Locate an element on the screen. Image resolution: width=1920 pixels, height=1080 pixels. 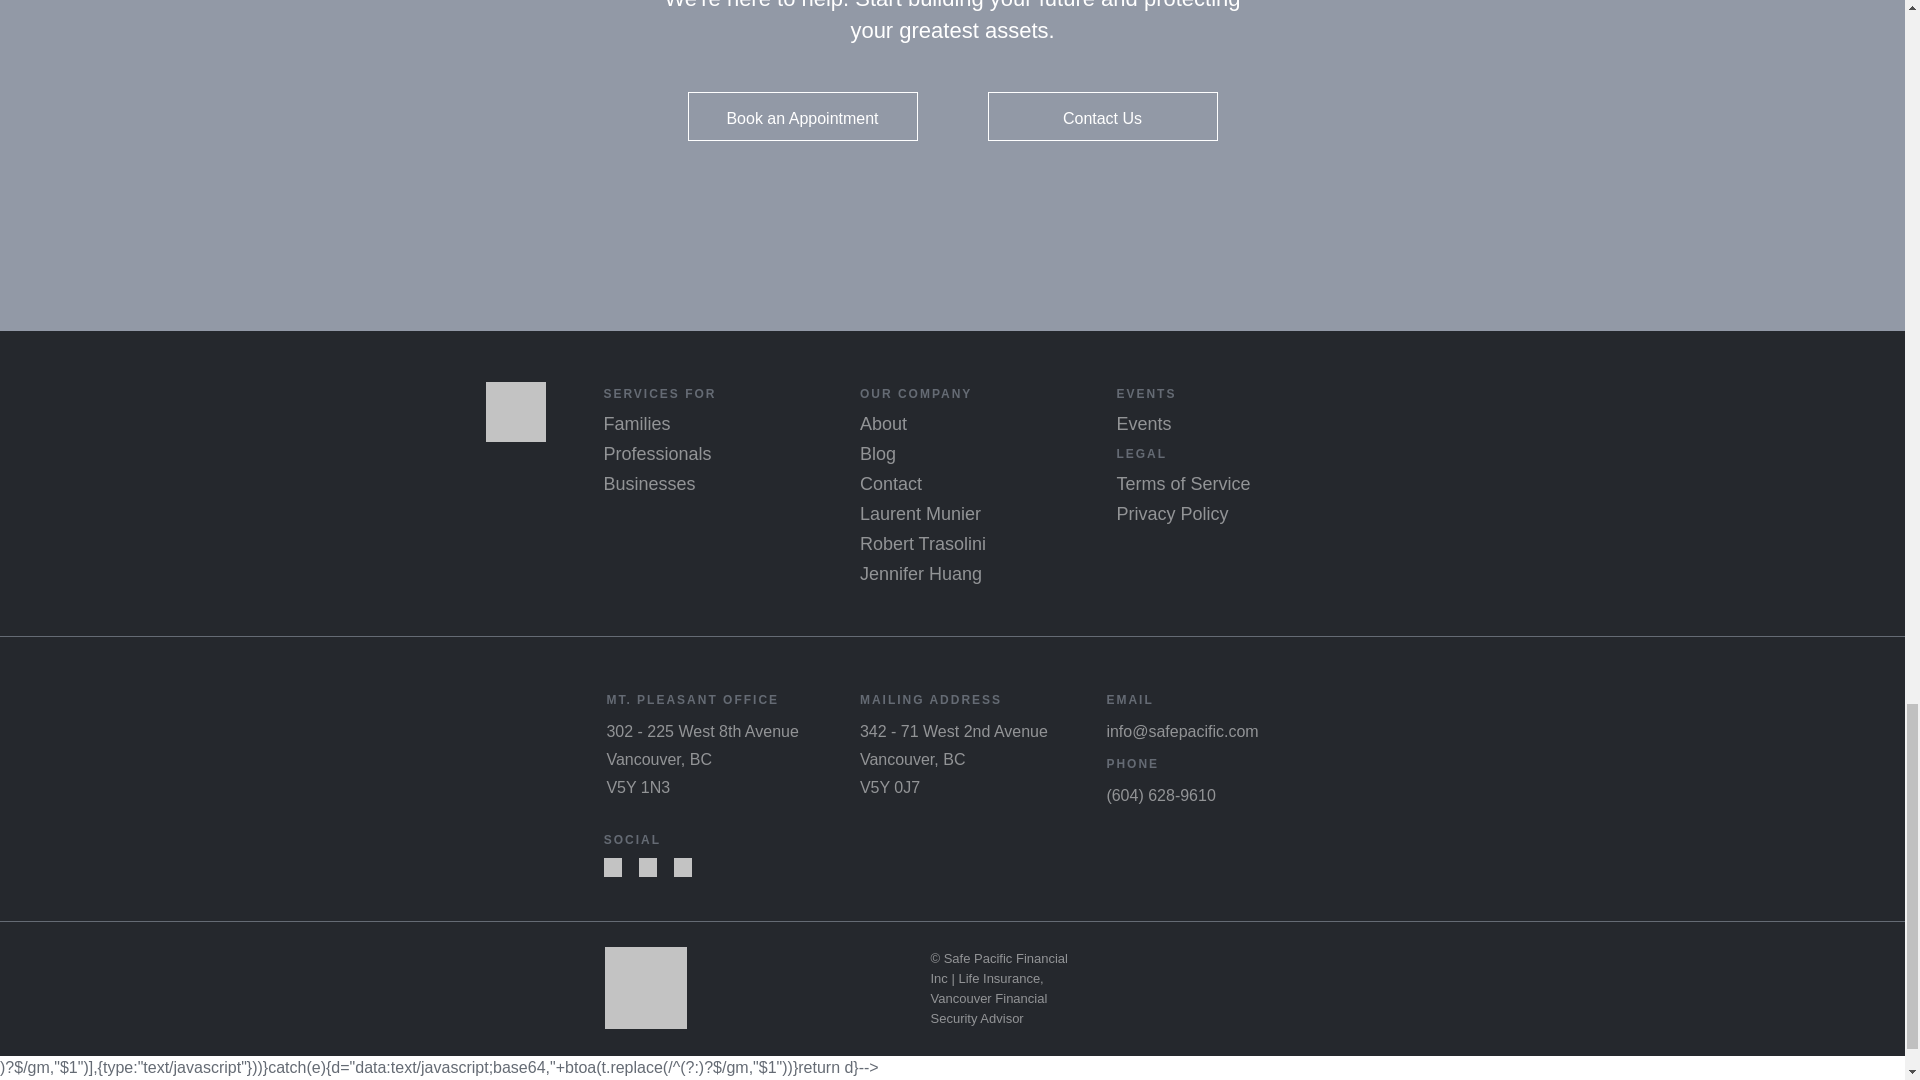
Businesses is located at coordinates (648, 484).